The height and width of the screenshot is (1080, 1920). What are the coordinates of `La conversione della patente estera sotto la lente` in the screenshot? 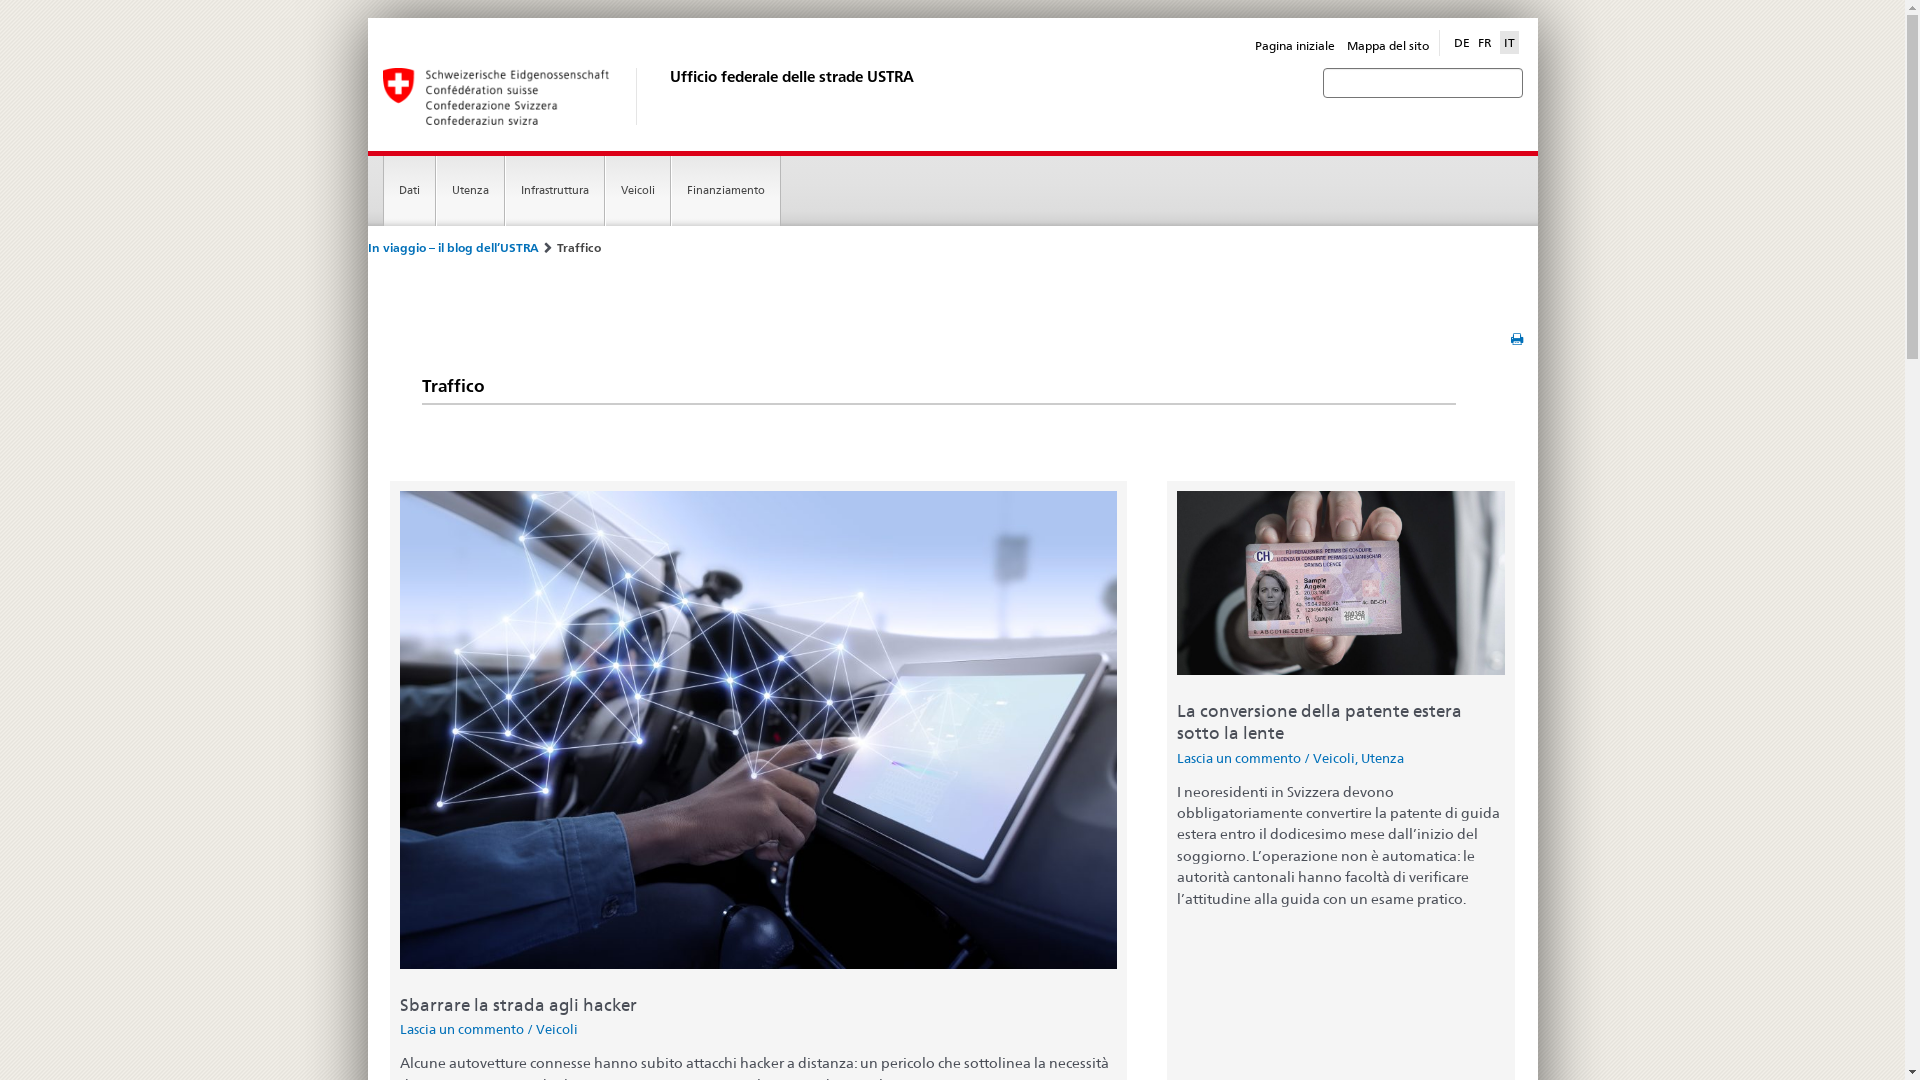 It's located at (1320, 722).